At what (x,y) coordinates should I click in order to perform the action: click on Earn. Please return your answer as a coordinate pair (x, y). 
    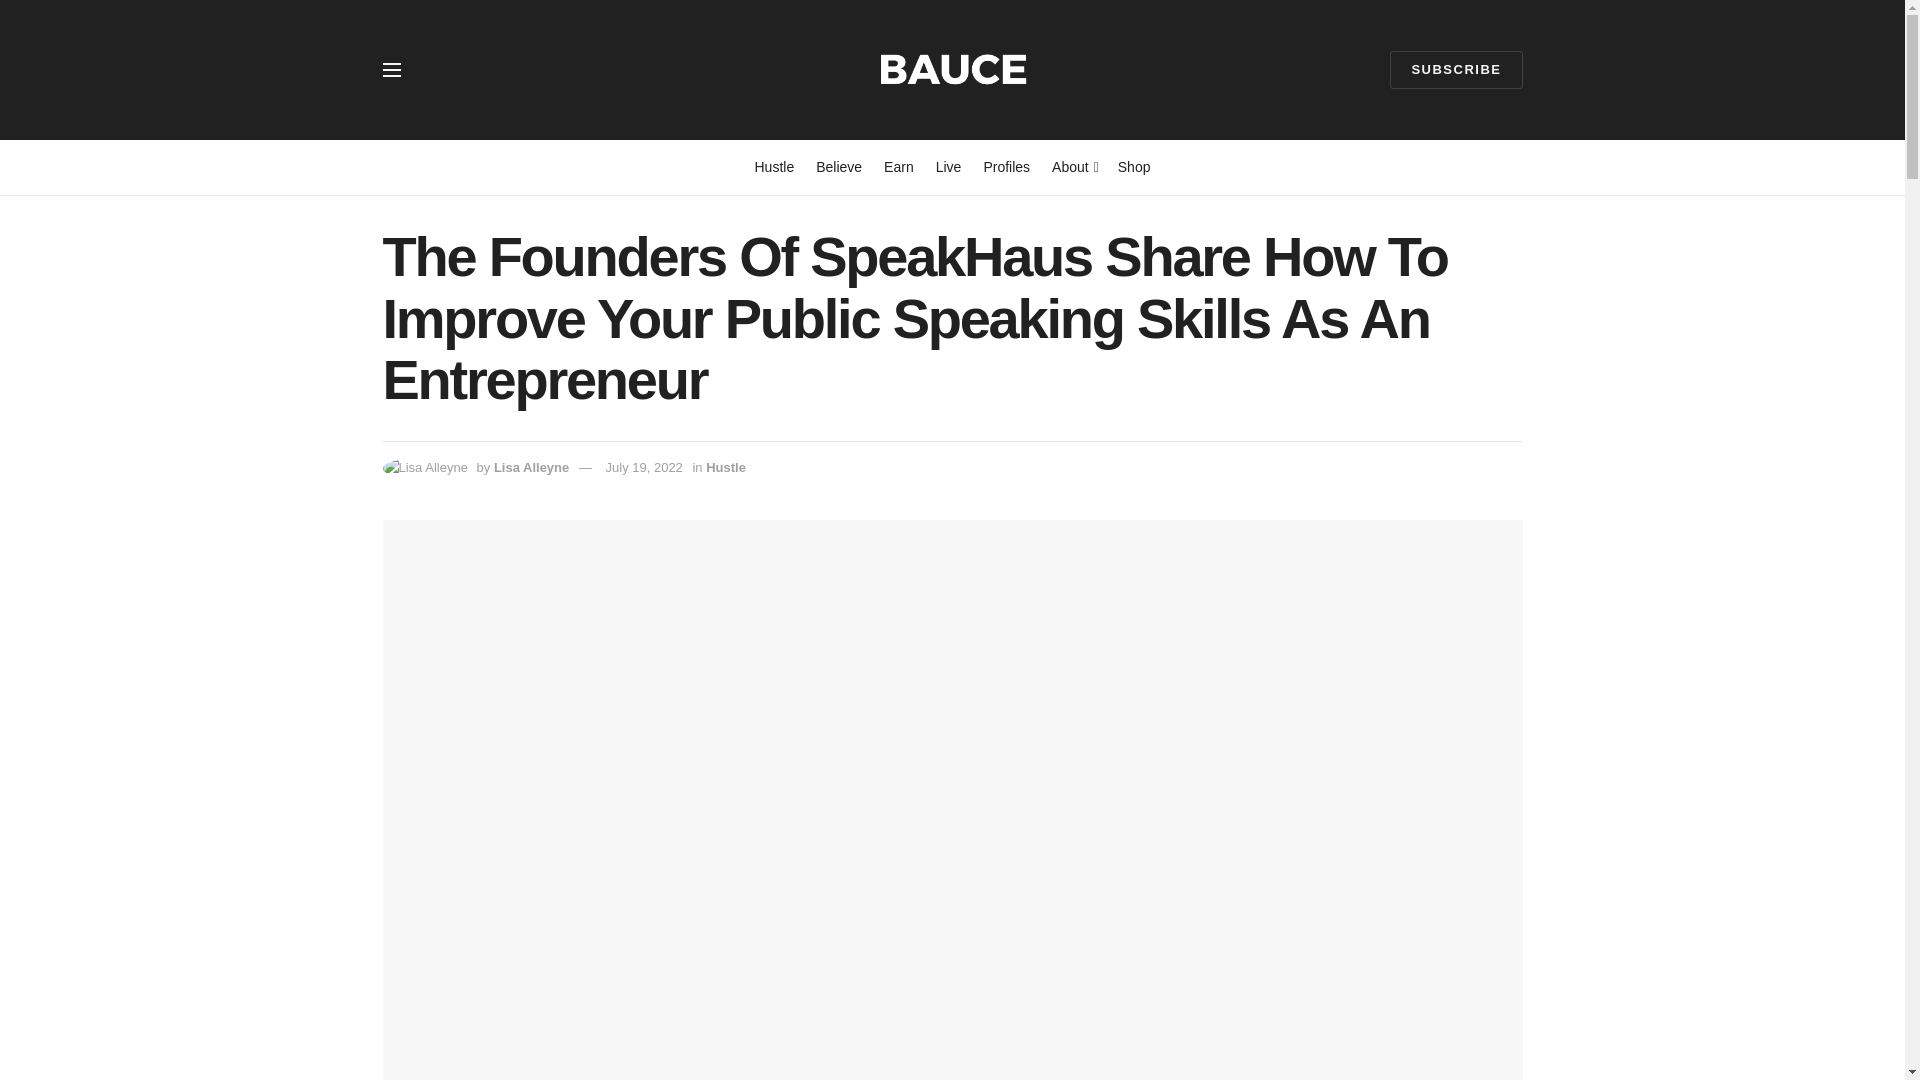
    Looking at the image, I should click on (898, 167).